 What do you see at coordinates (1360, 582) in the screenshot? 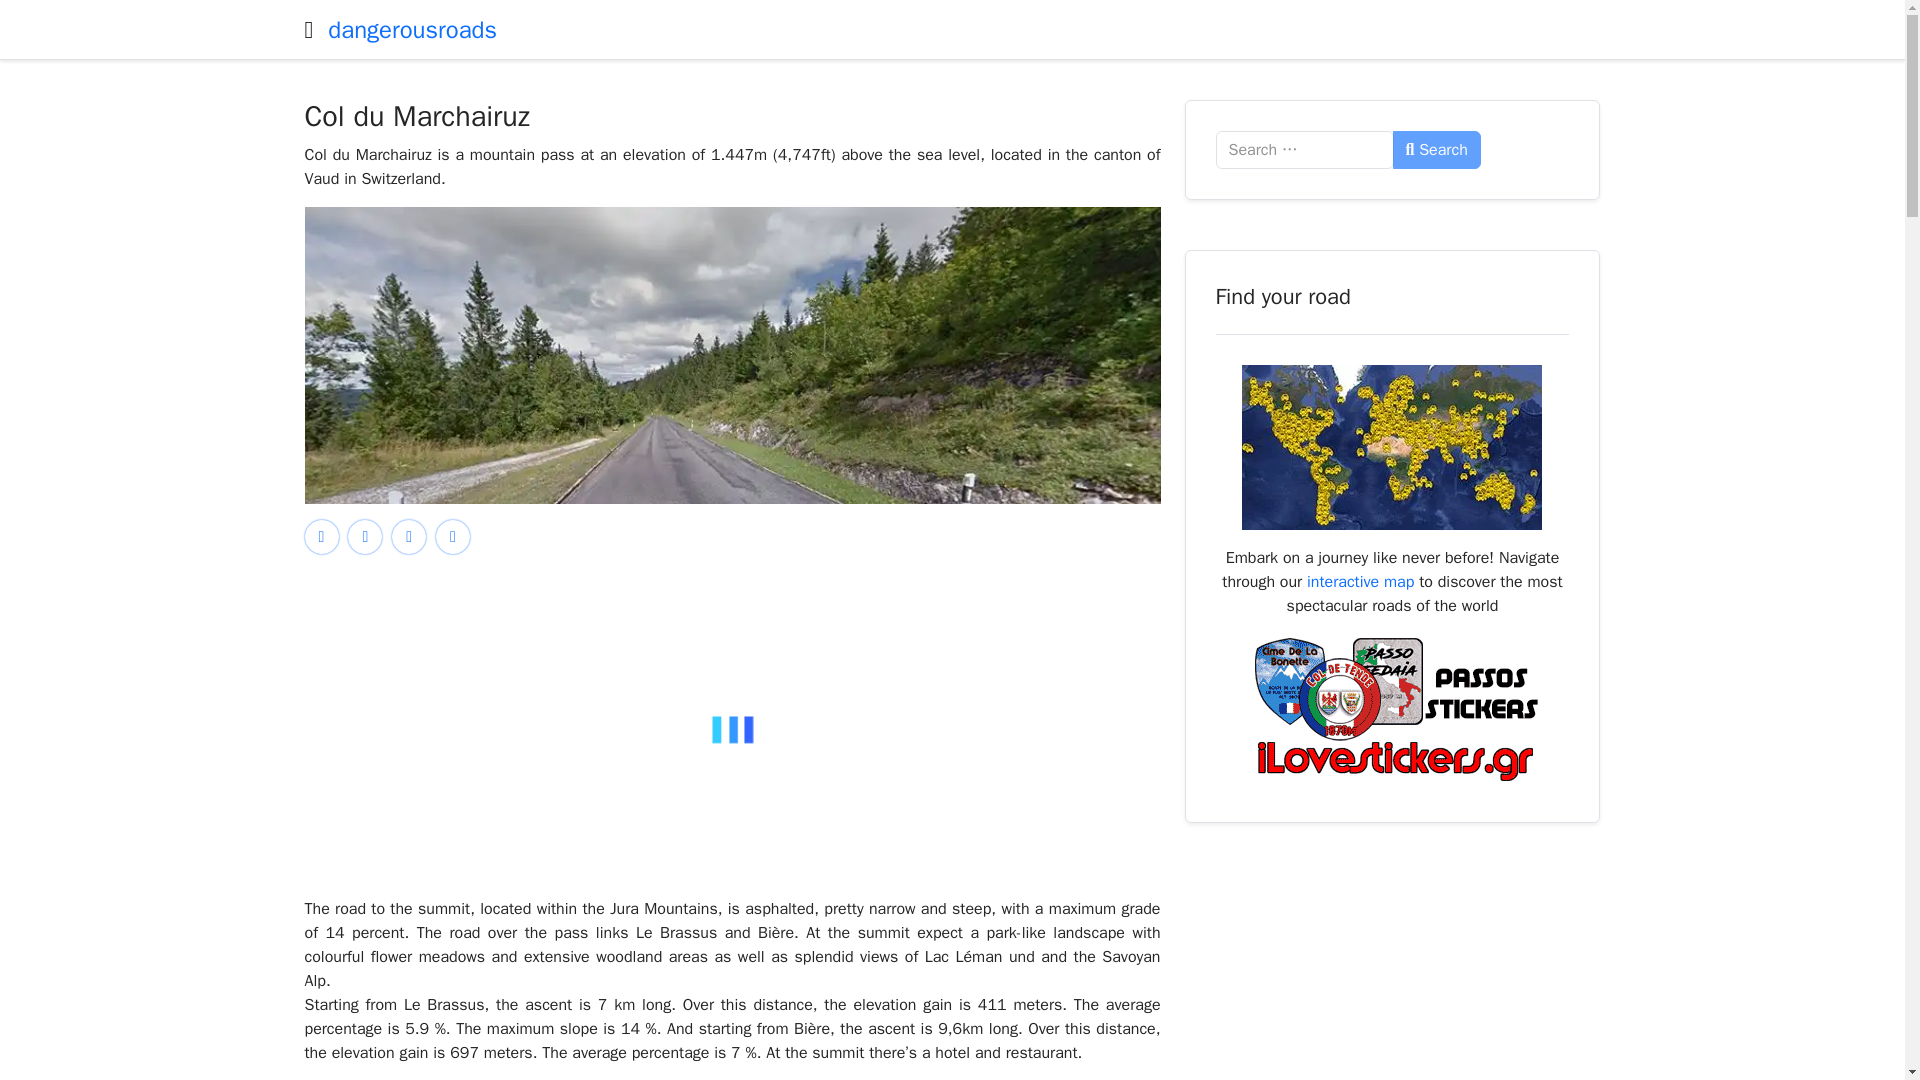
I see `interactive map` at bounding box center [1360, 582].